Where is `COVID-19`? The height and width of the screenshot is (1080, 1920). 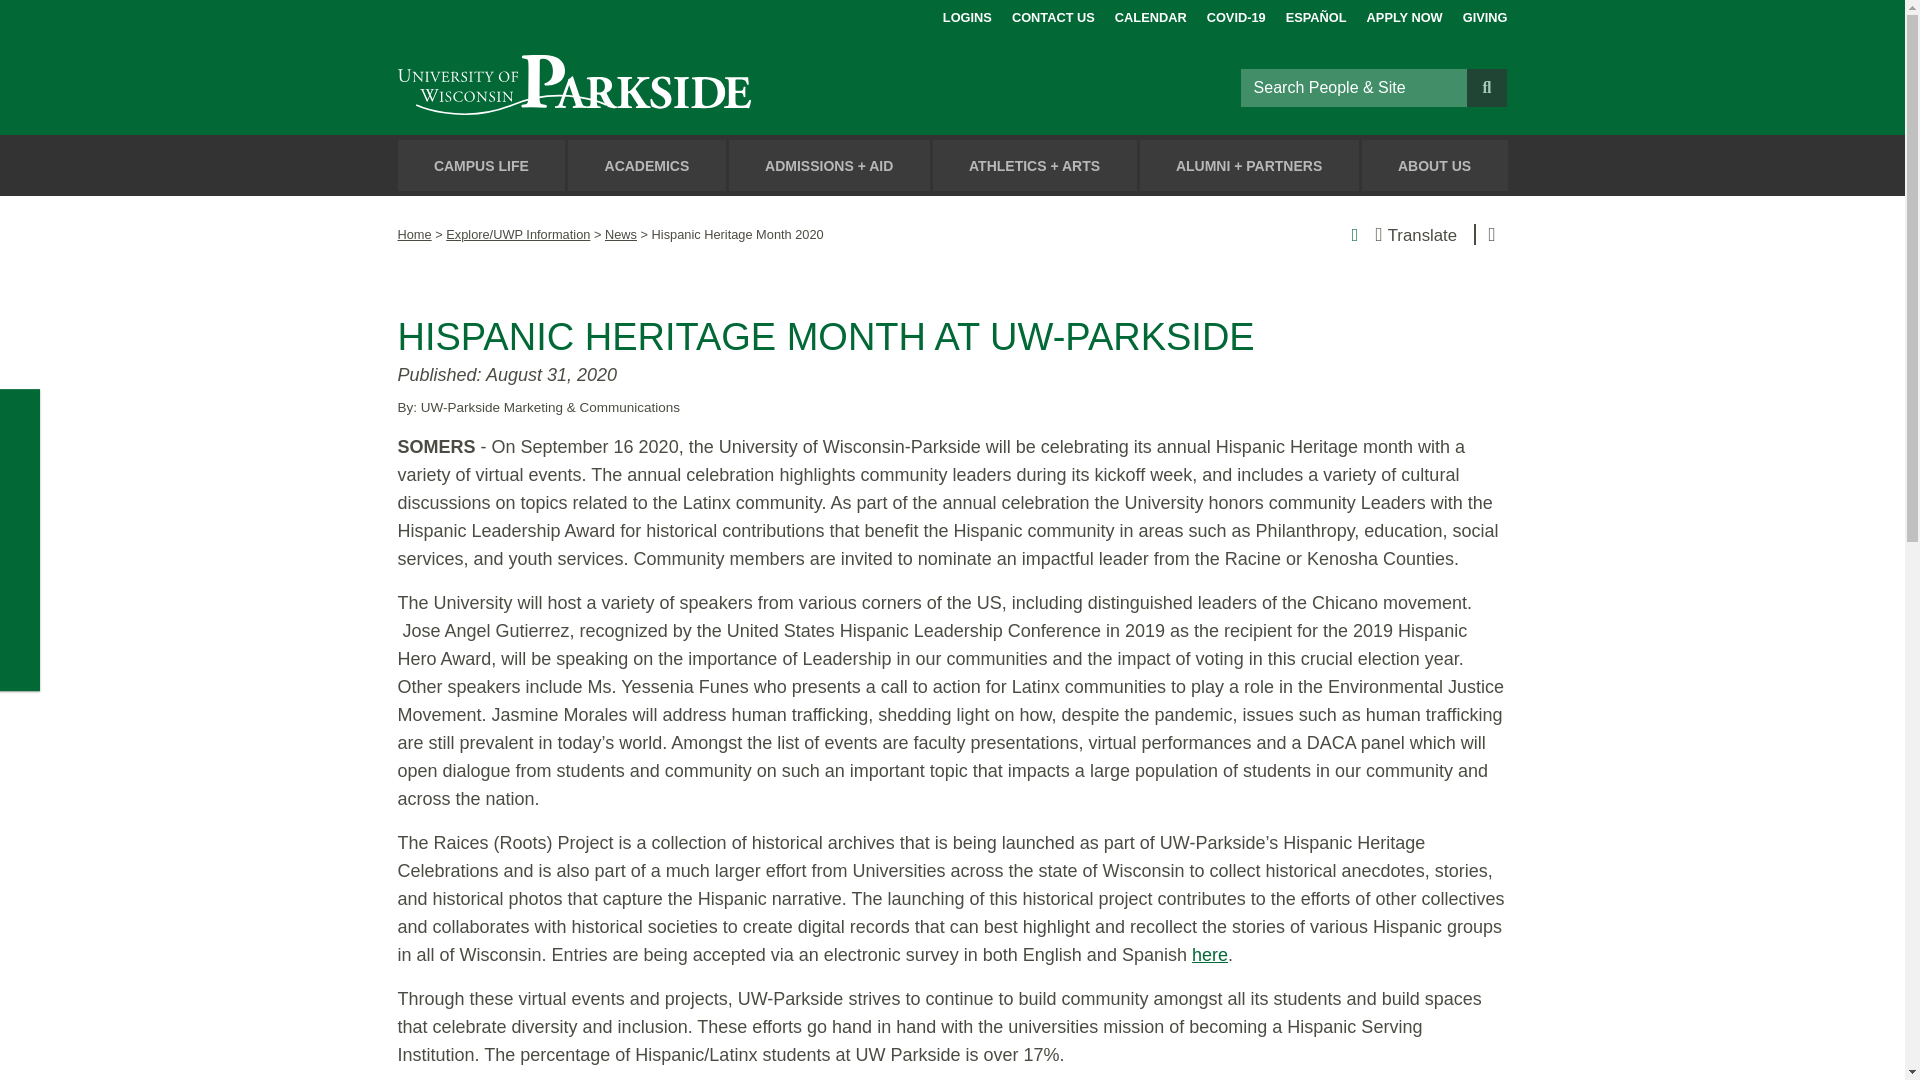
COVID-19 is located at coordinates (1236, 14).